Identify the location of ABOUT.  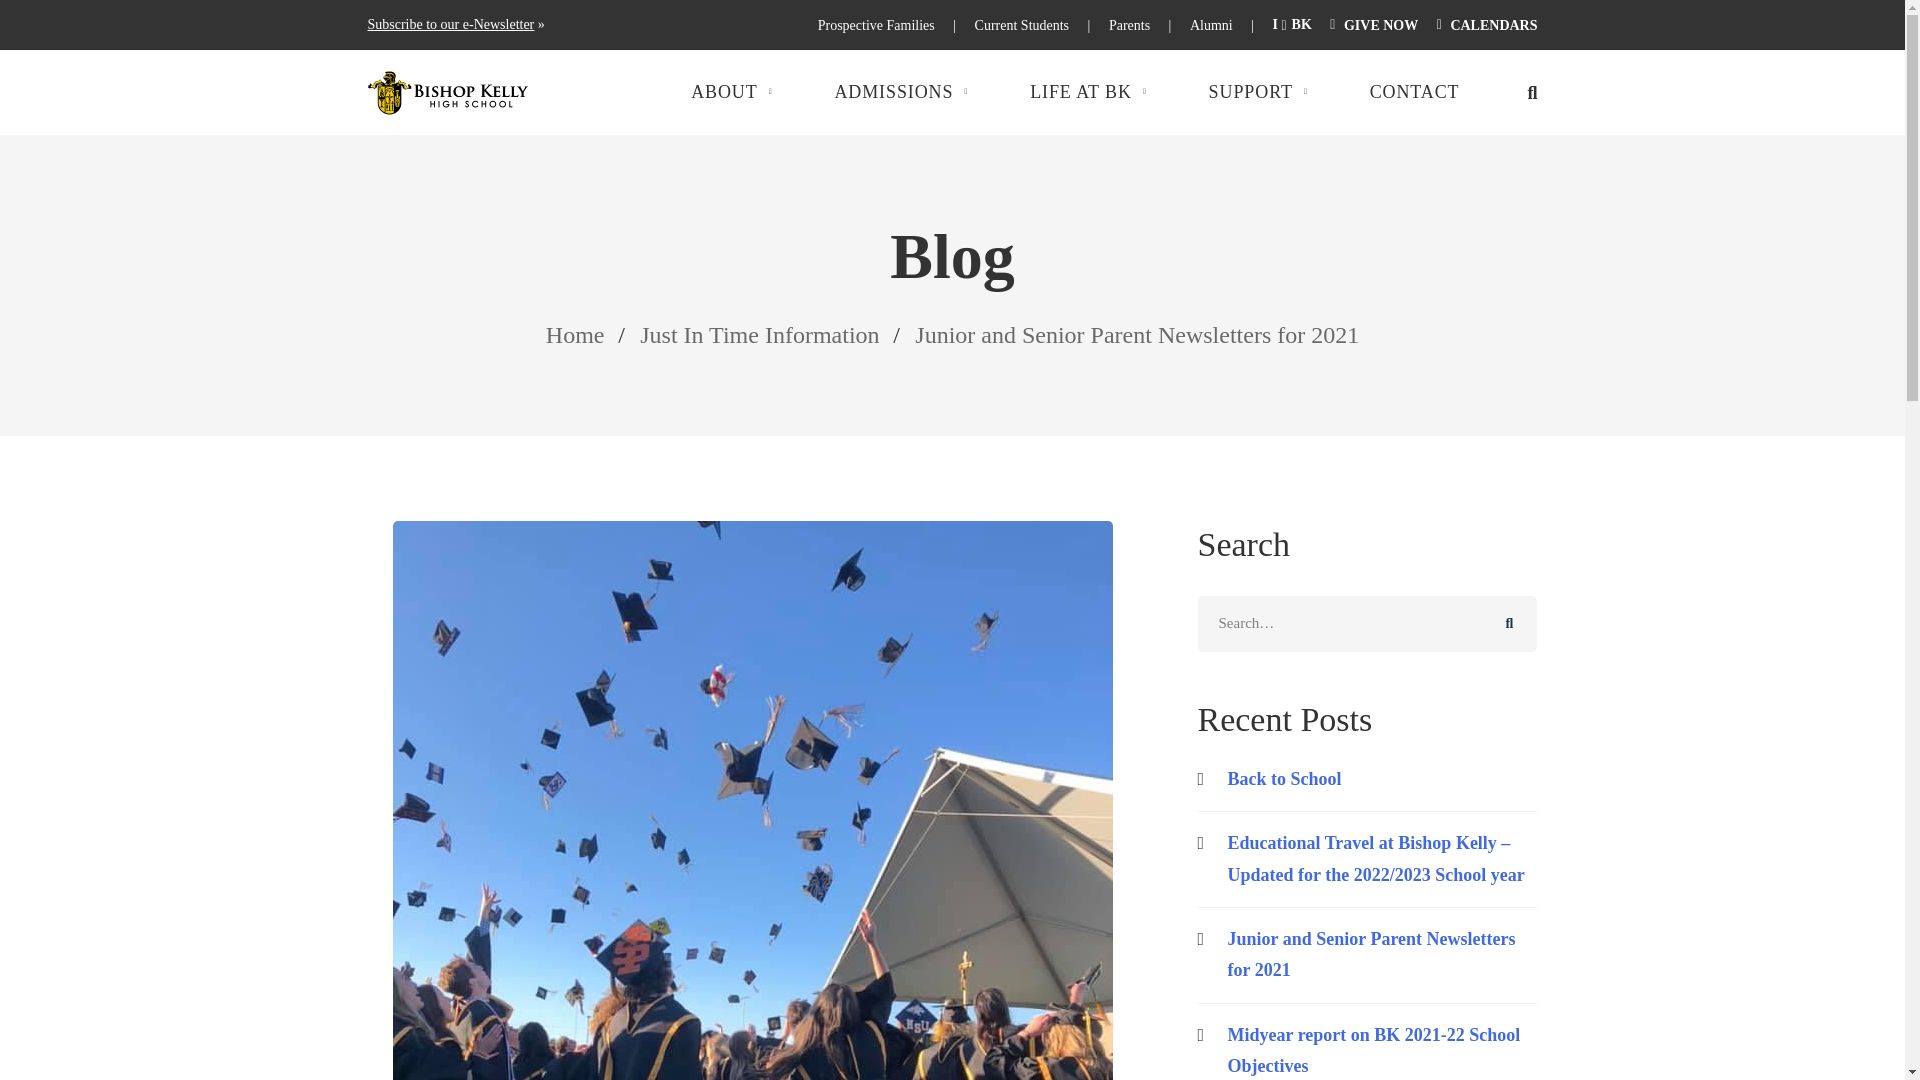
(747, 92).